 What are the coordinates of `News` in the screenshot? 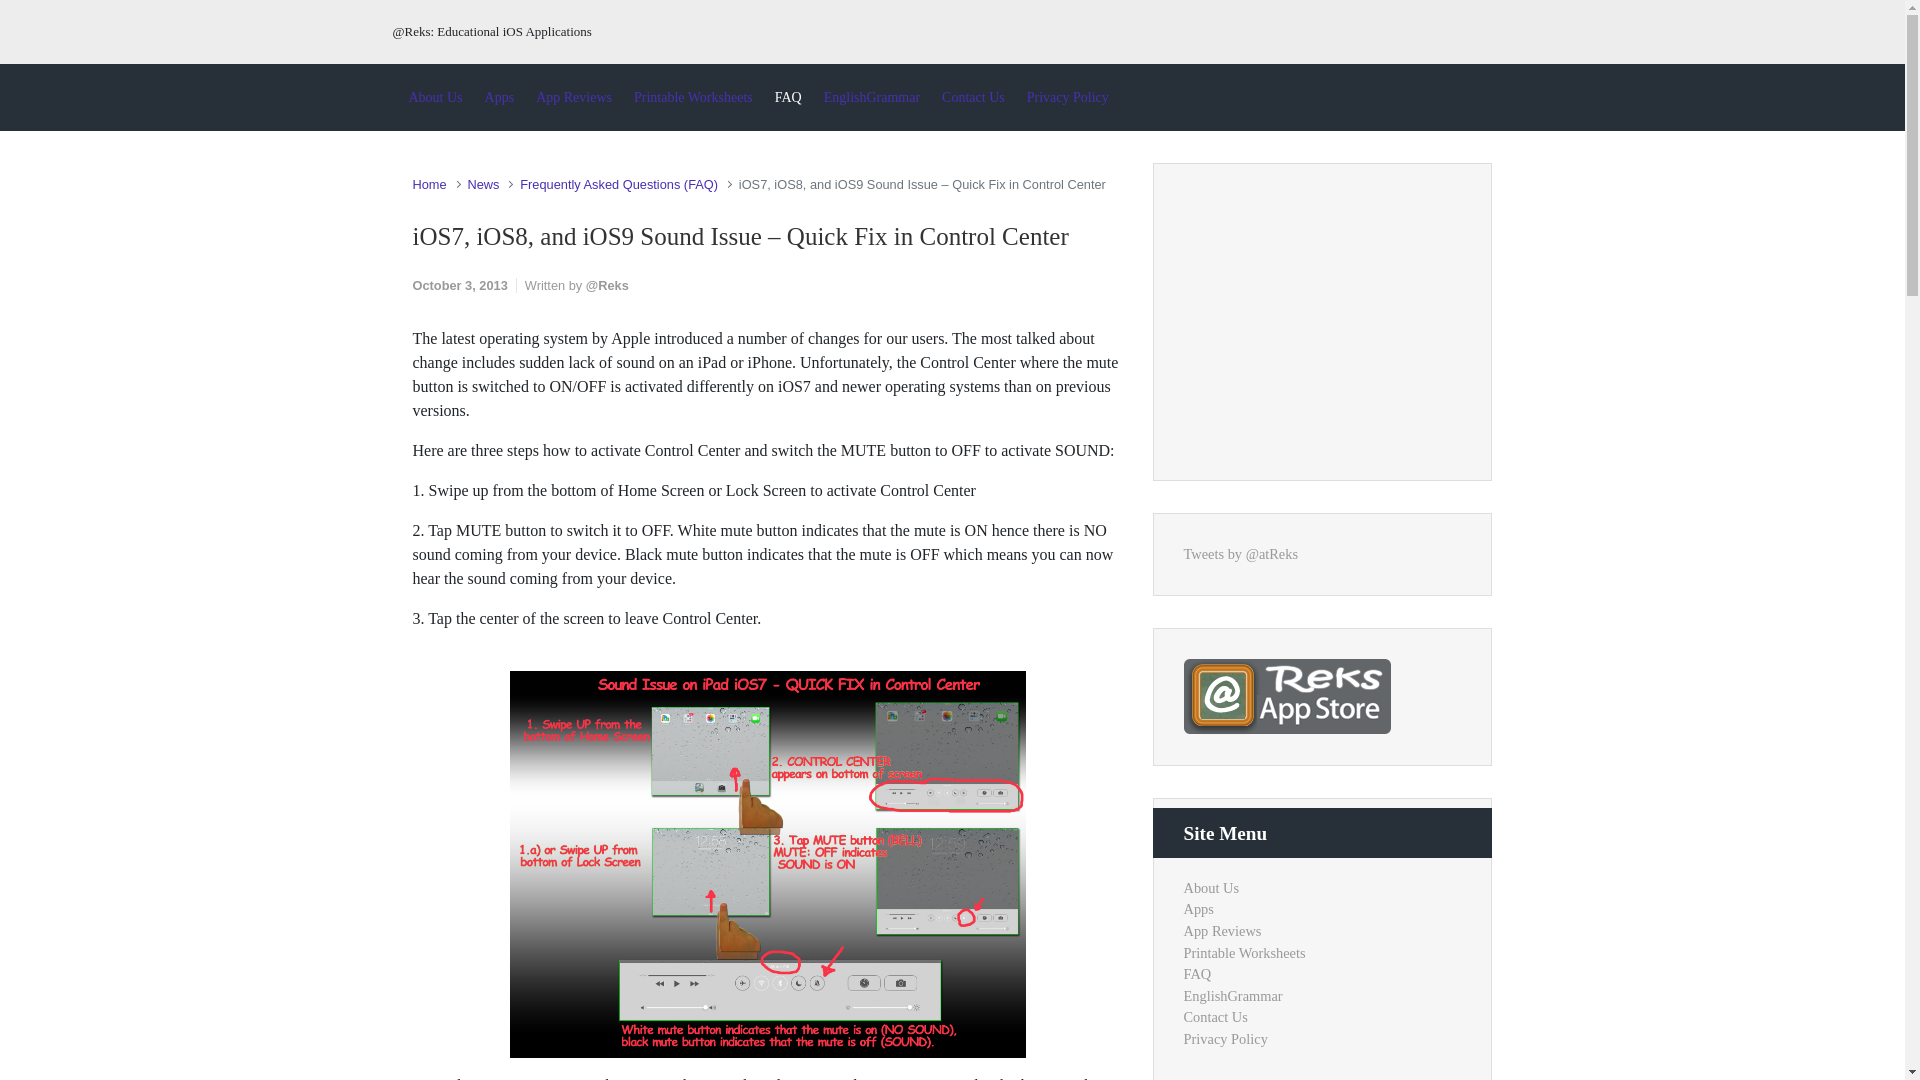 It's located at (482, 184).